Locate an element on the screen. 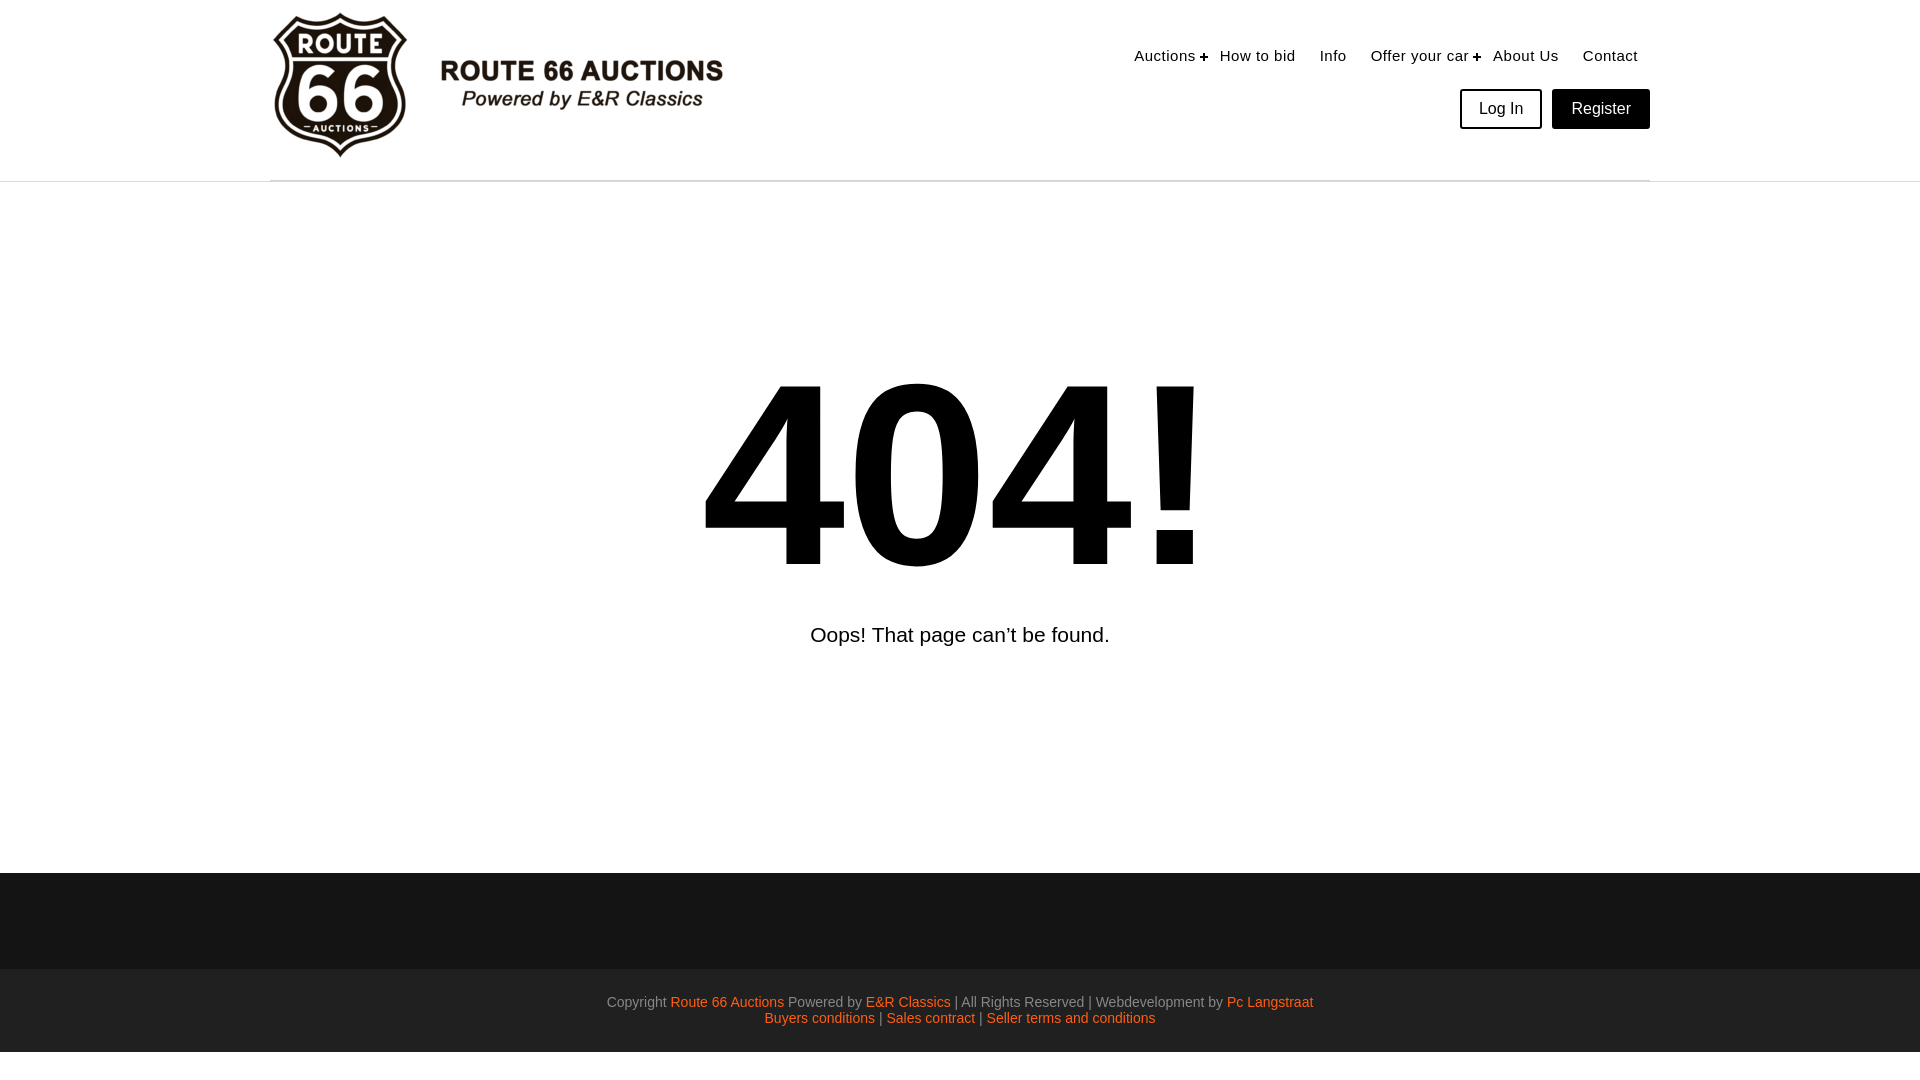  Contact is located at coordinates (1610, 54).